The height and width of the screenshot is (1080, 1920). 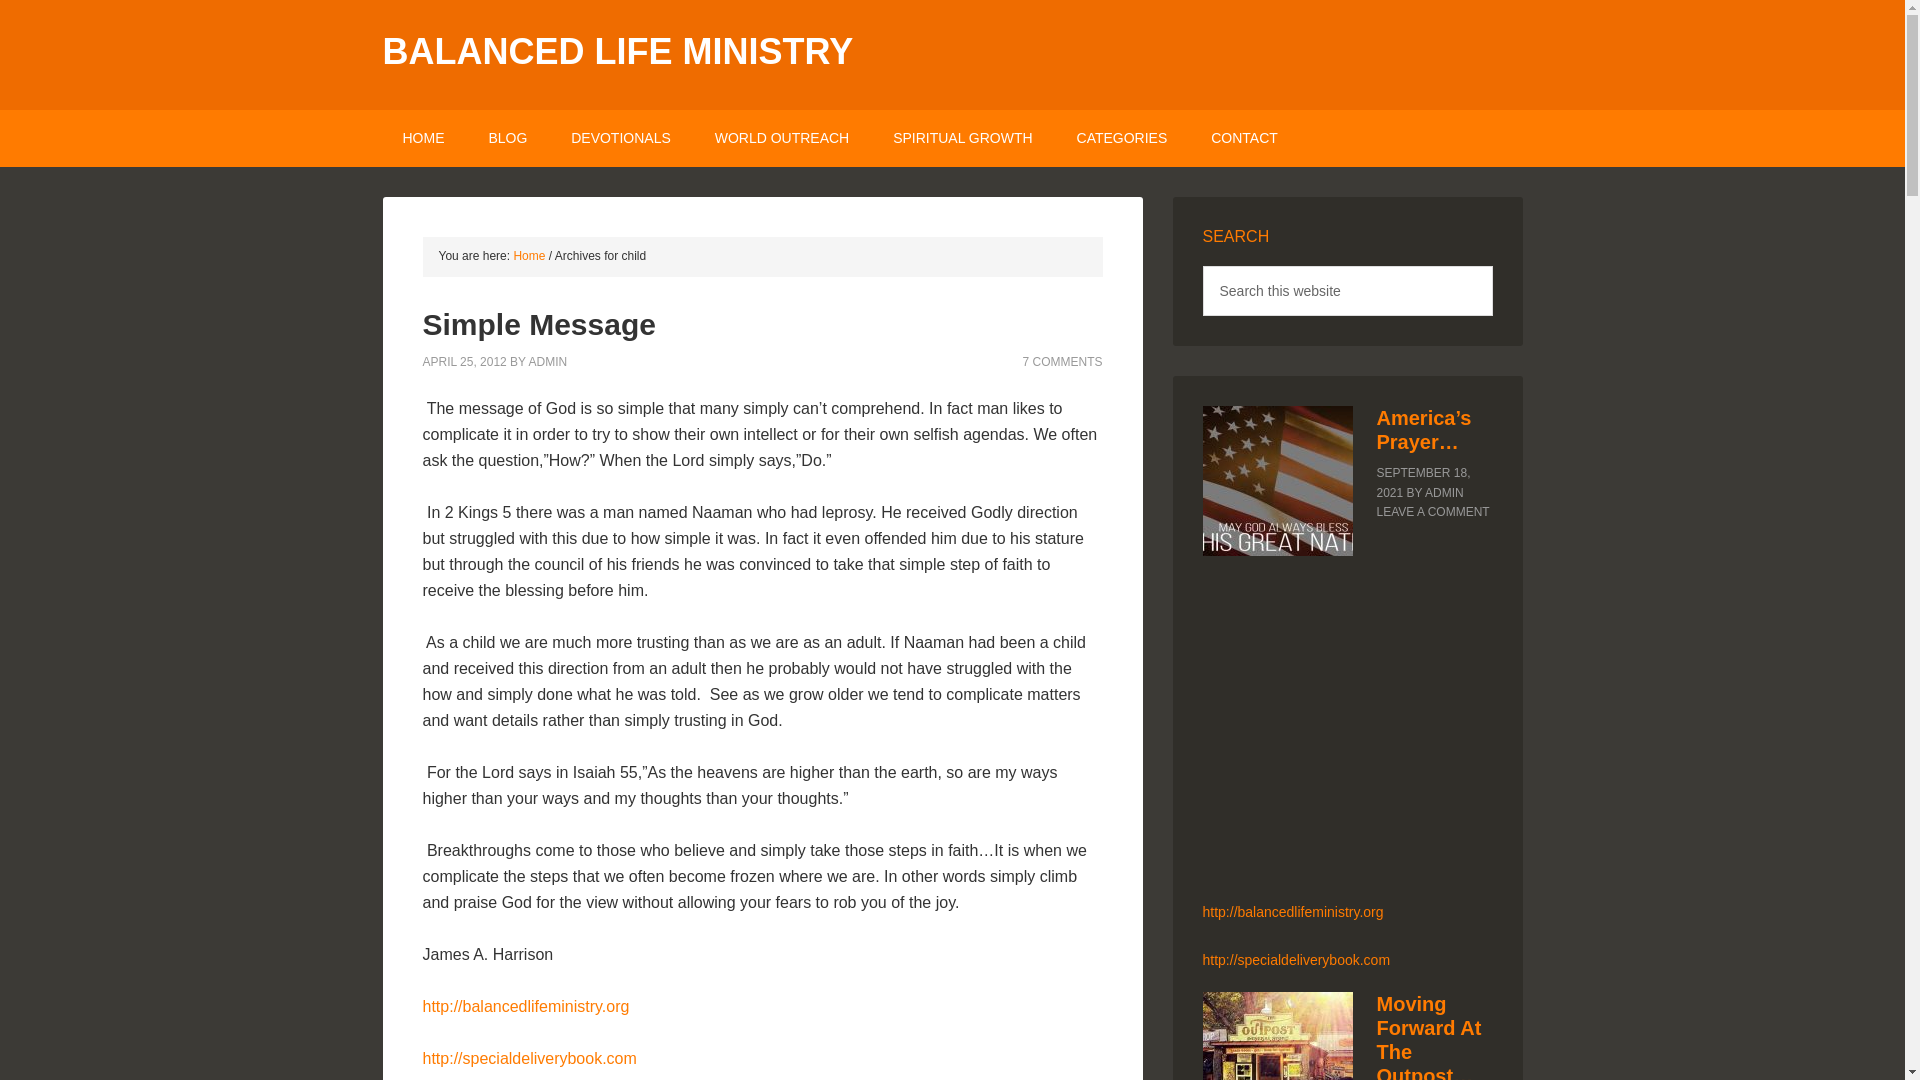 What do you see at coordinates (508, 138) in the screenshot?
I see `BLOG` at bounding box center [508, 138].